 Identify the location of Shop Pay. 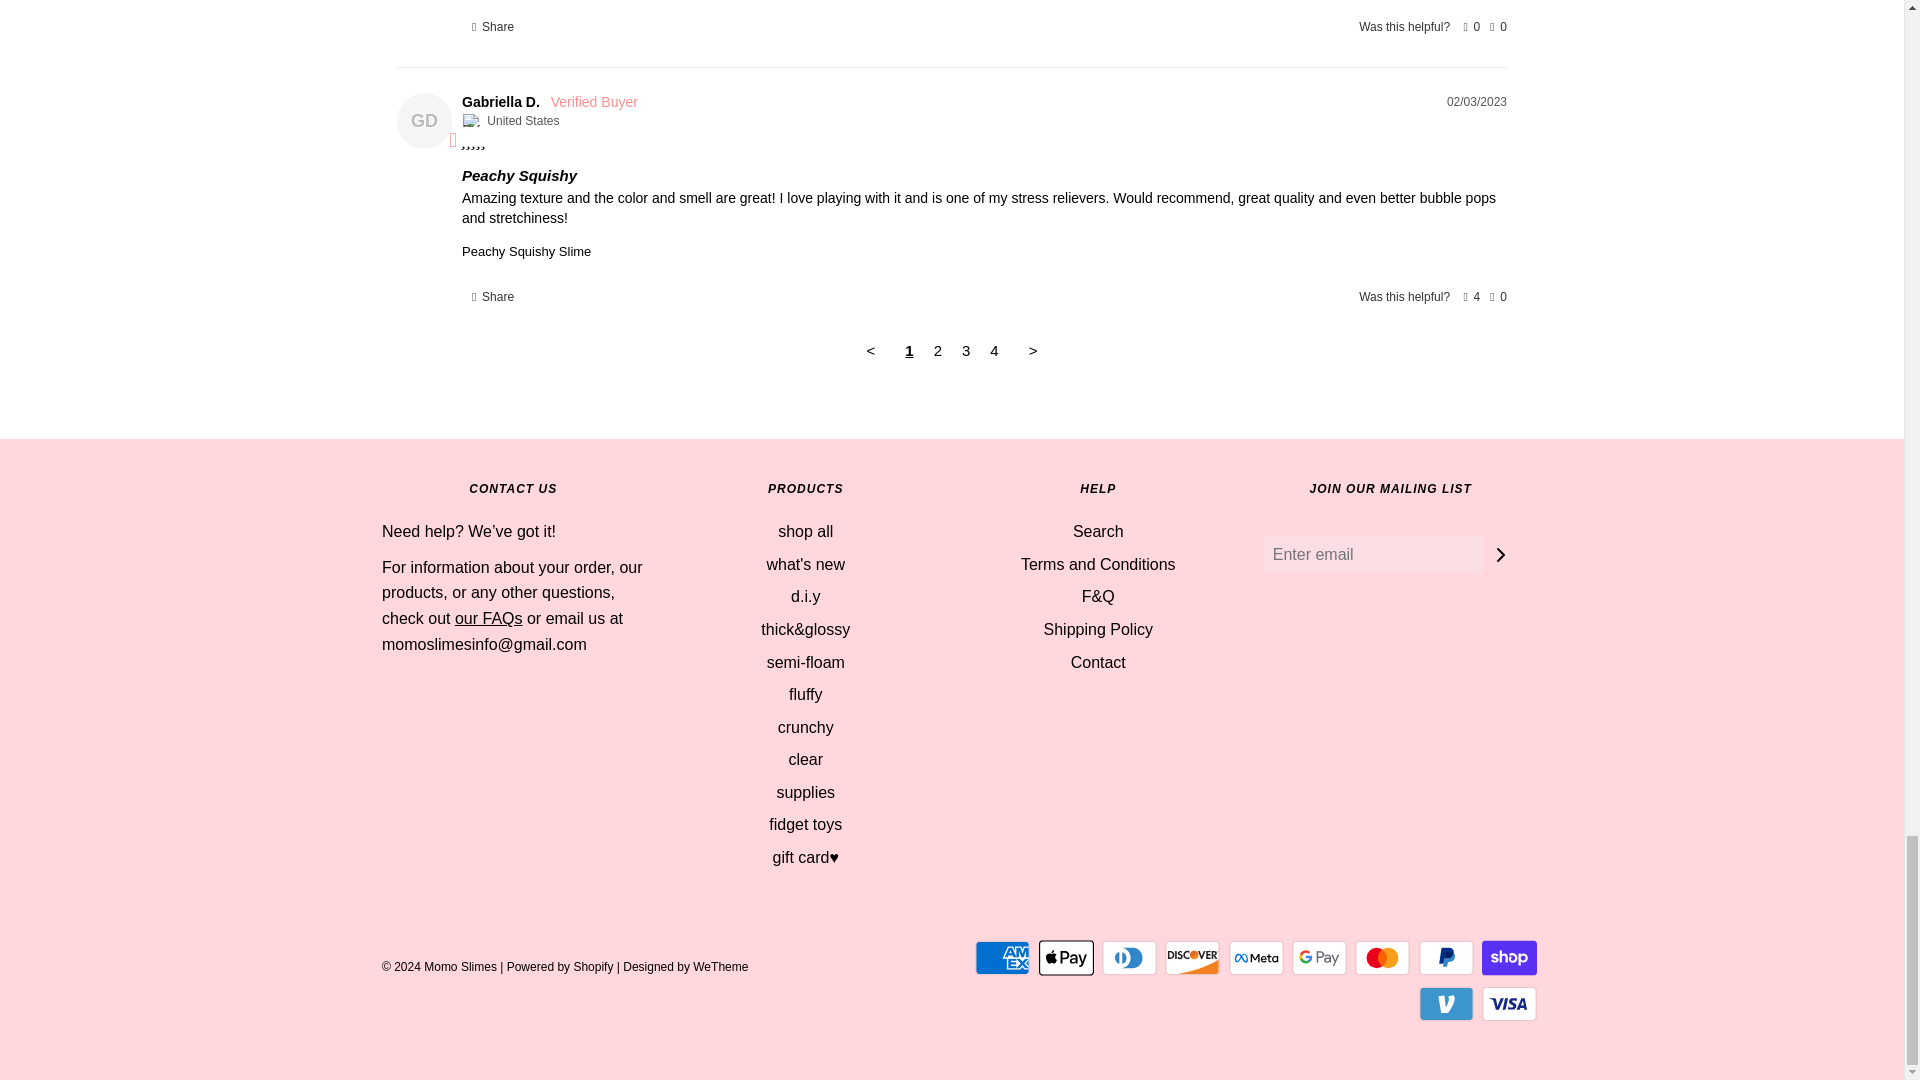
(1510, 958).